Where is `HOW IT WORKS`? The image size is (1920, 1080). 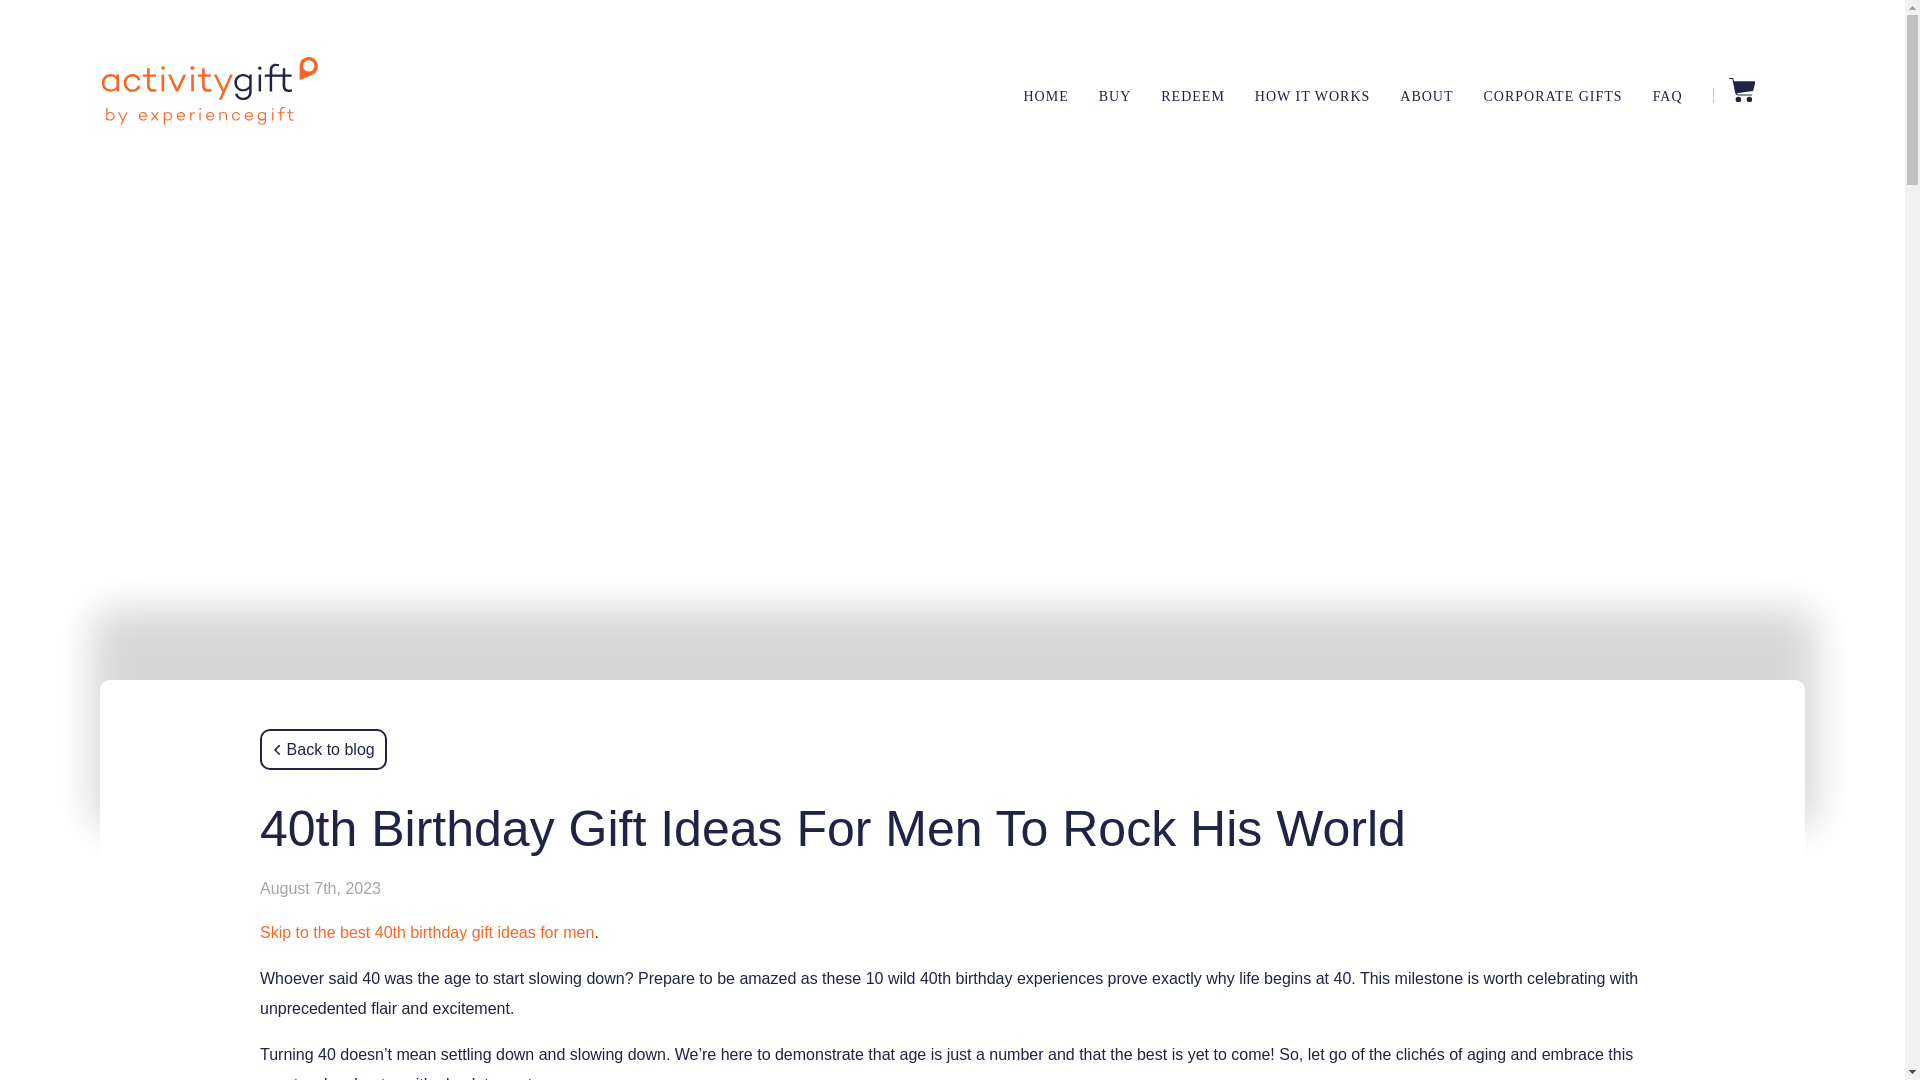 HOW IT WORKS is located at coordinates (1312, 96).